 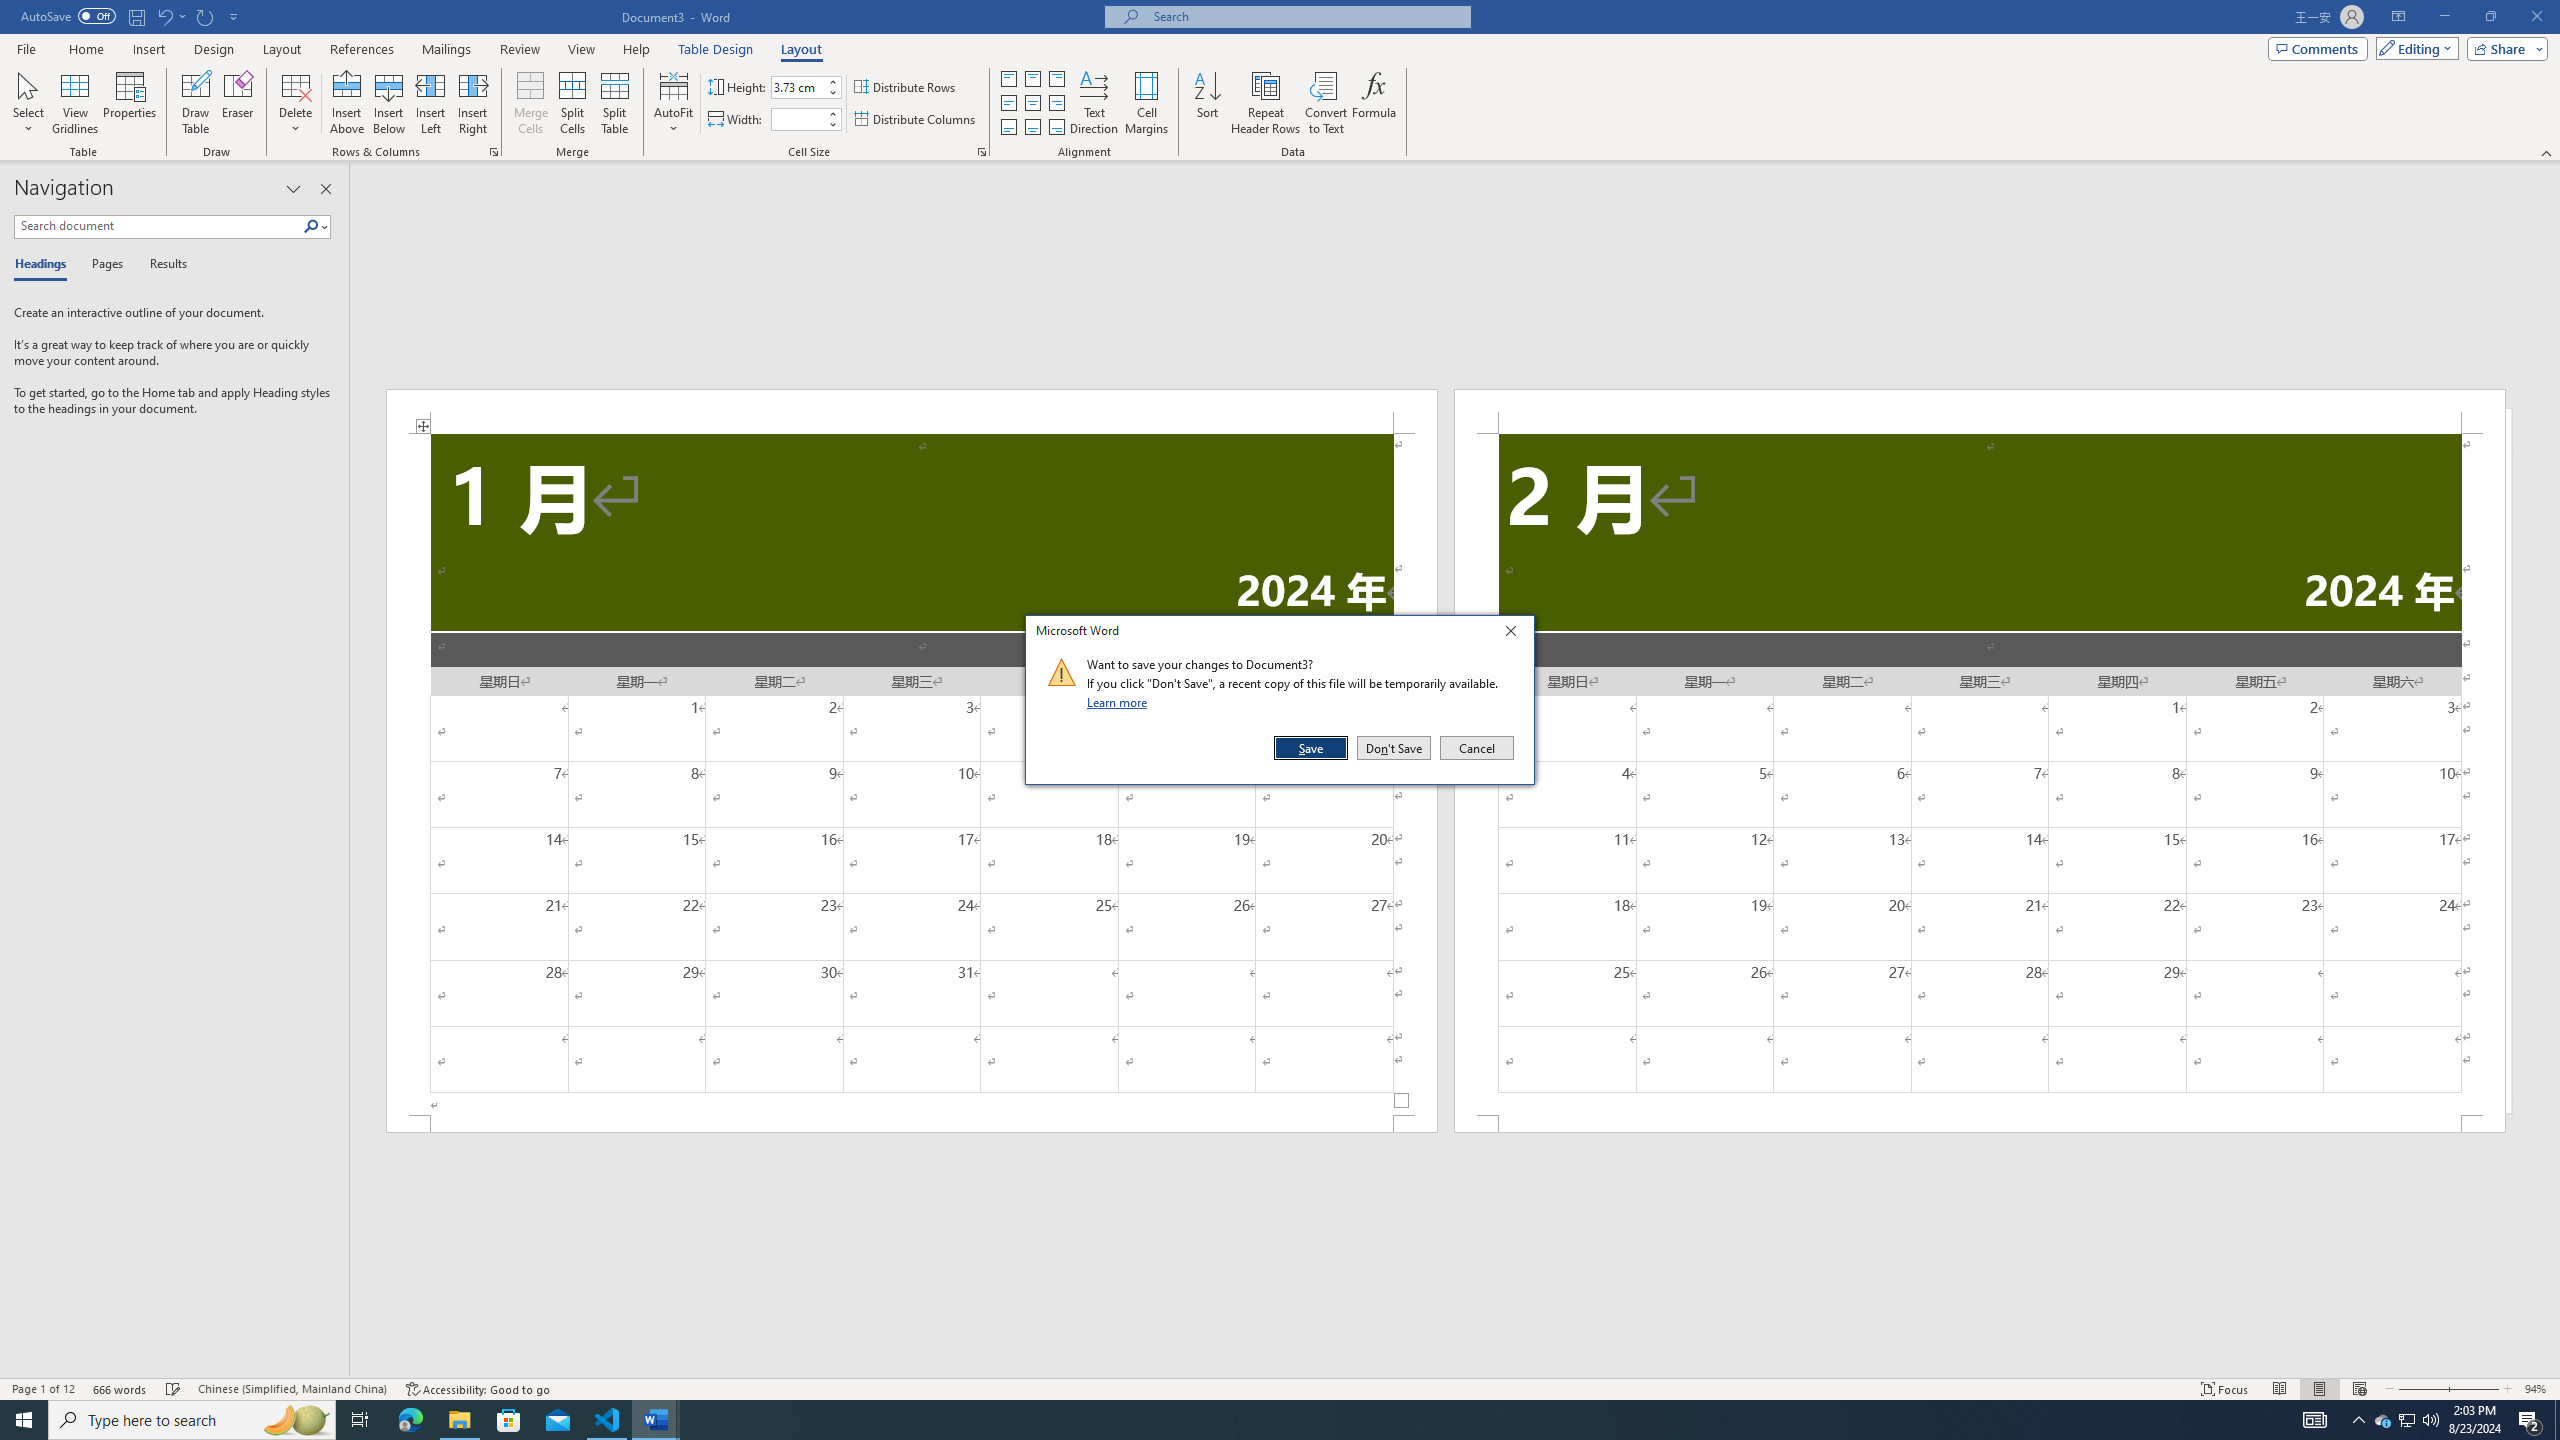 I want to click on Word Count 666 words, so click(x=122, y=1389).